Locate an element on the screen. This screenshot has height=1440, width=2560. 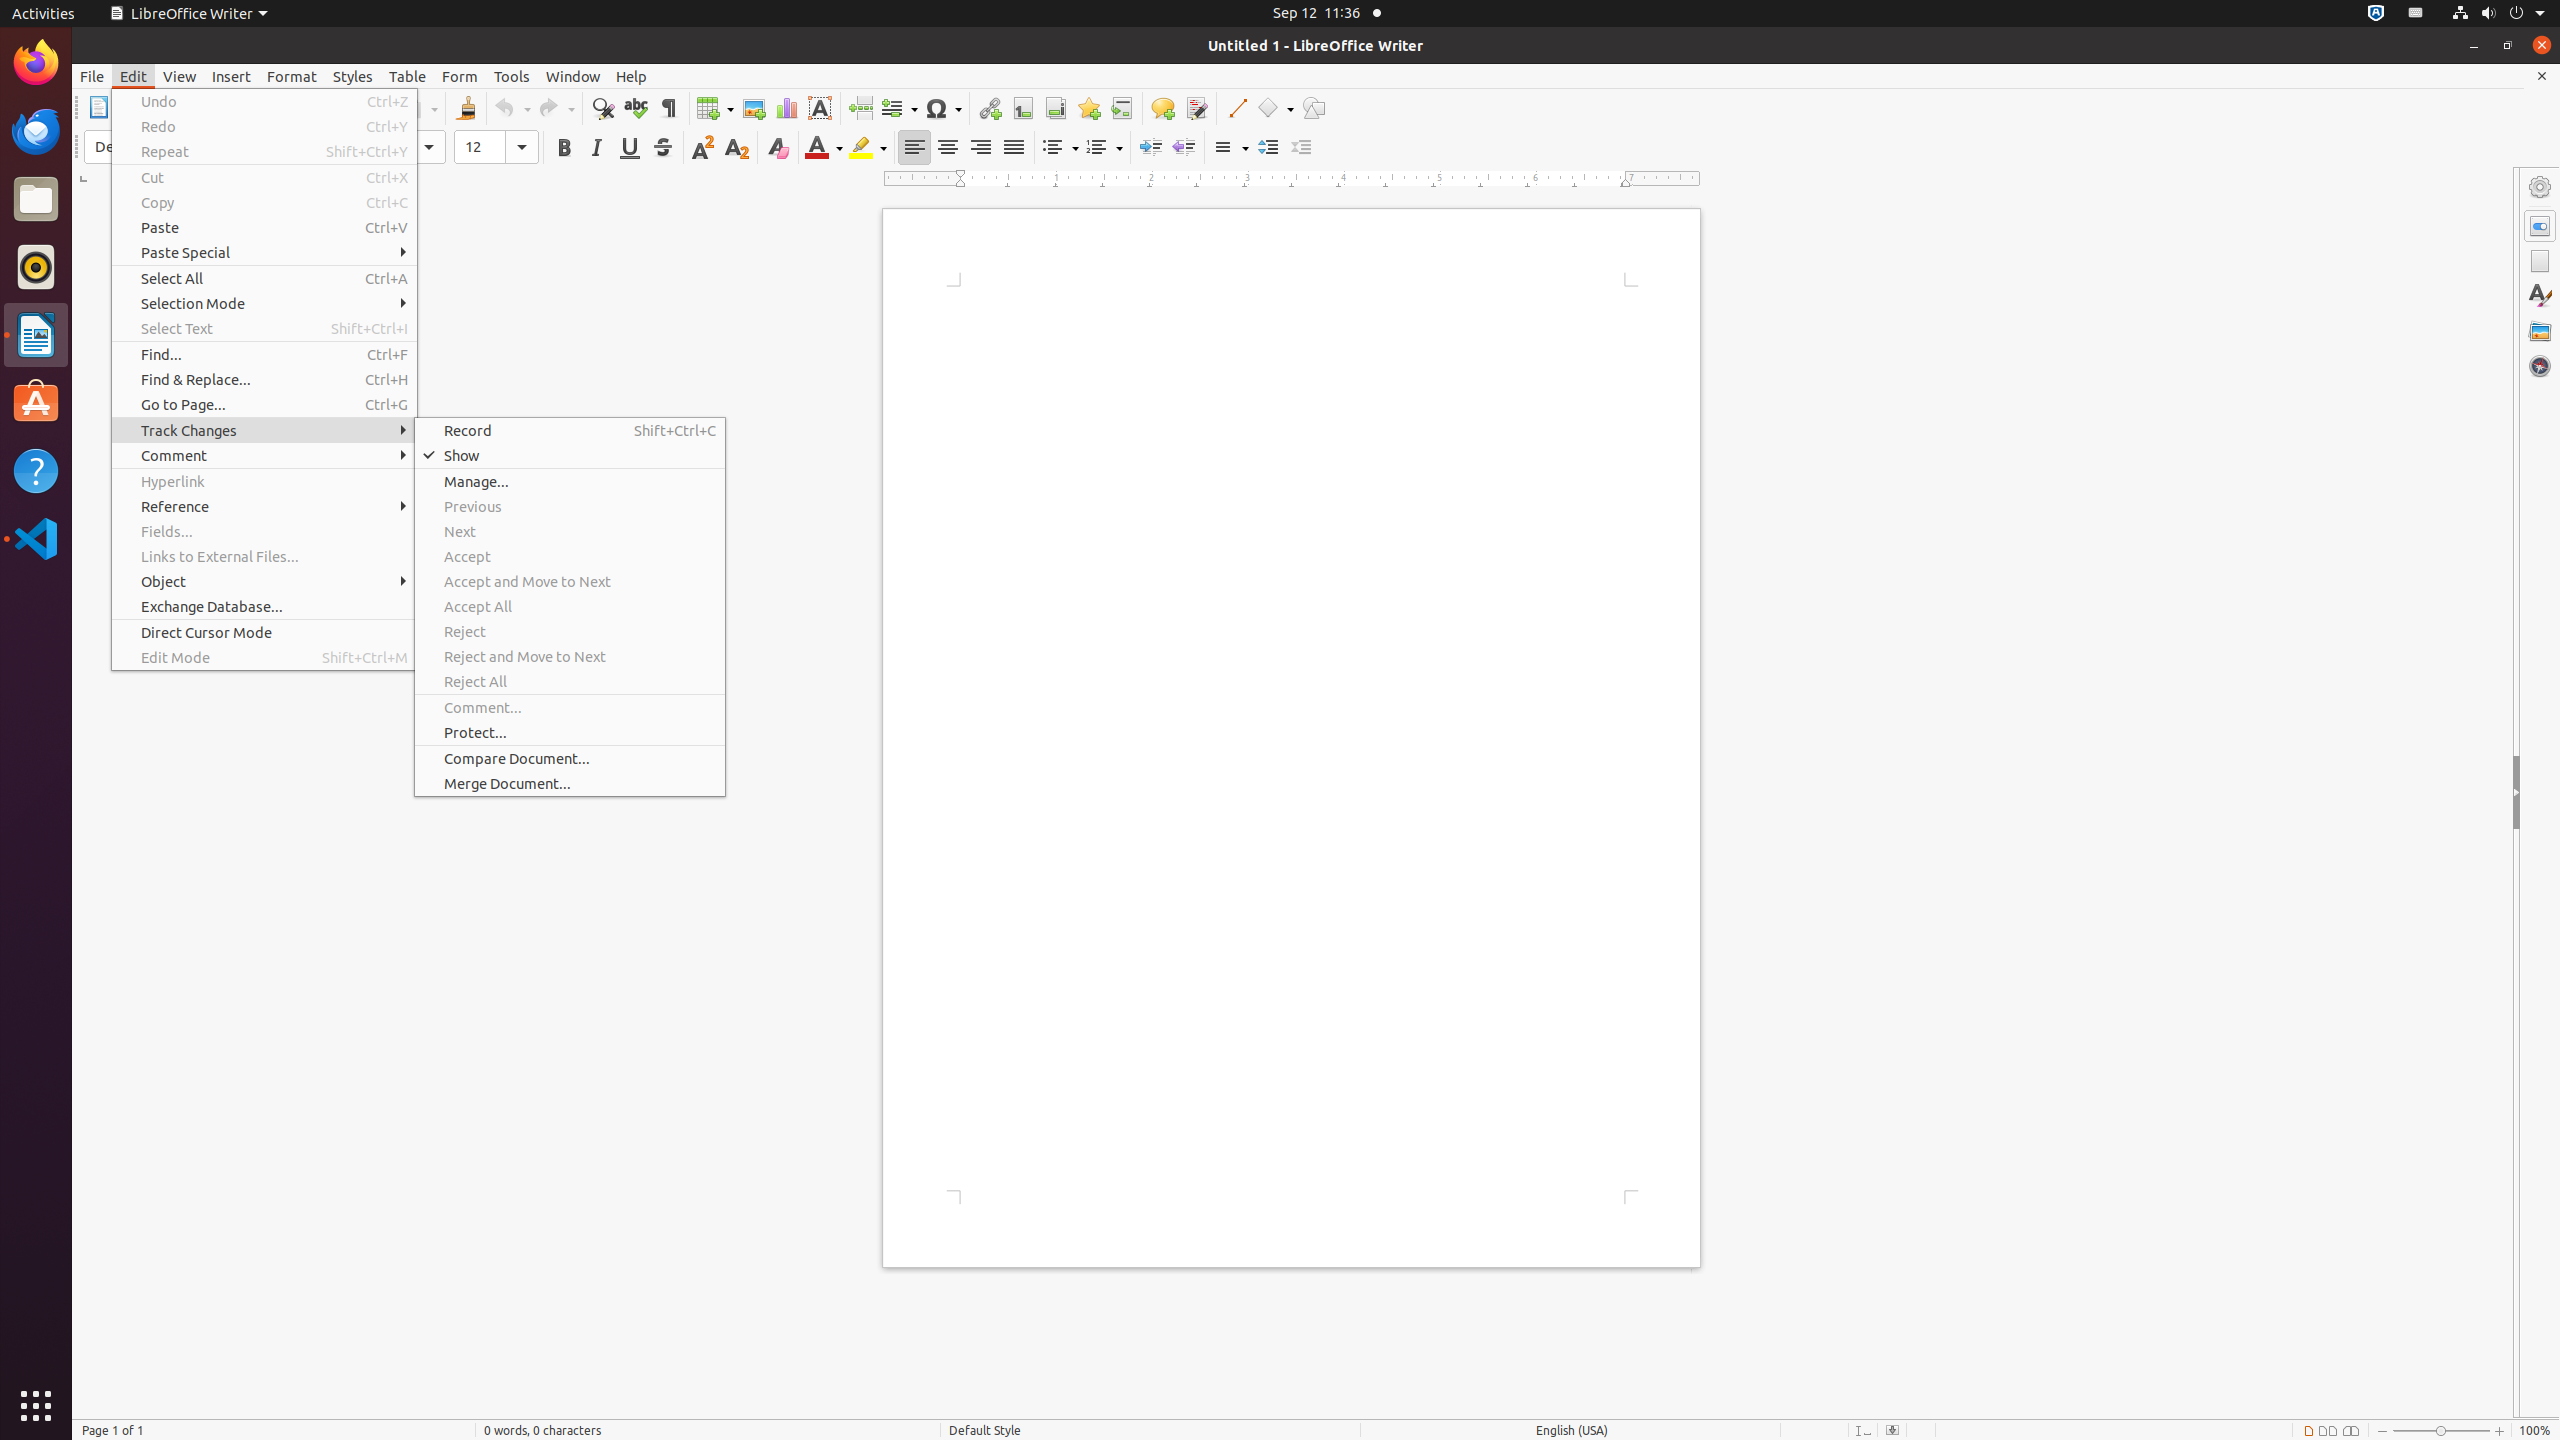
Cross-reference is located at coordinates (1122, 108).